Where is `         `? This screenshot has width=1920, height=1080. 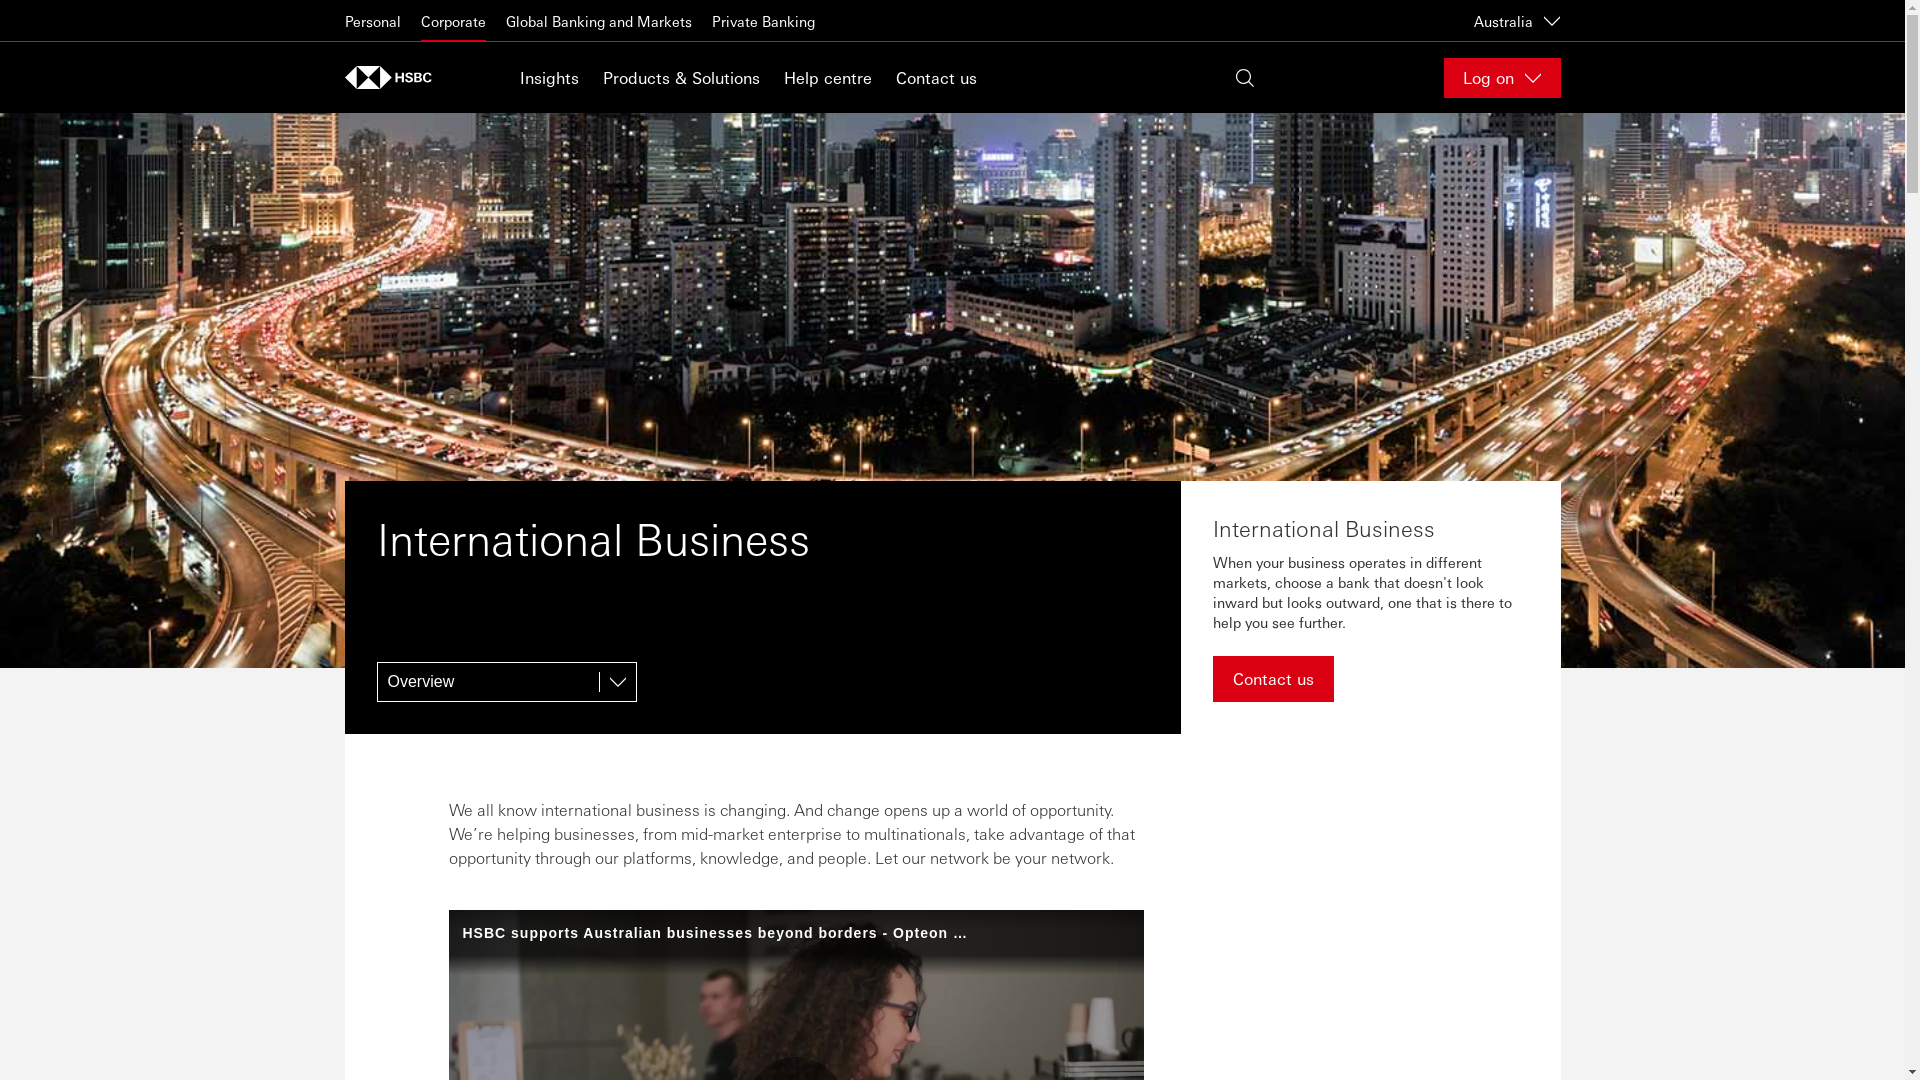
          is located at coordinates (952, 390).